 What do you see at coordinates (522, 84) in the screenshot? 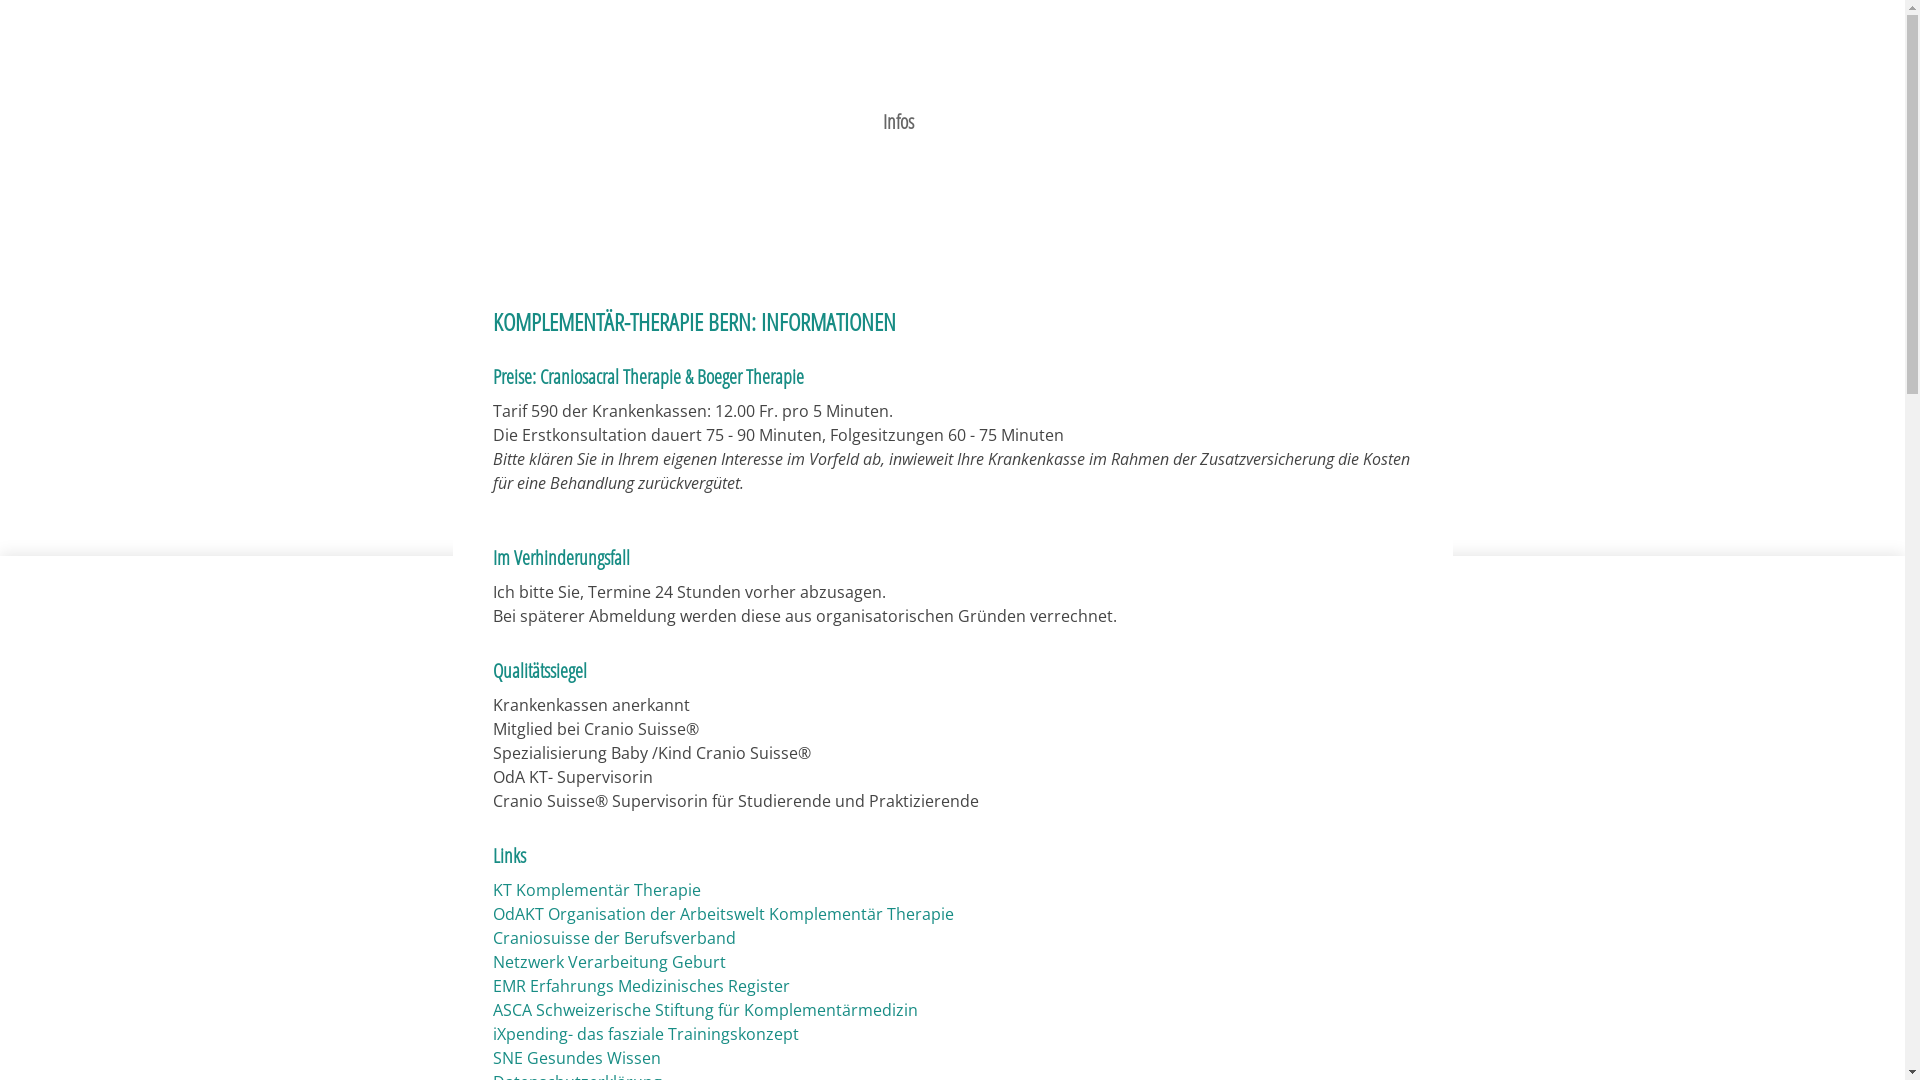
I see `Start` at bounding box center [522, 84].